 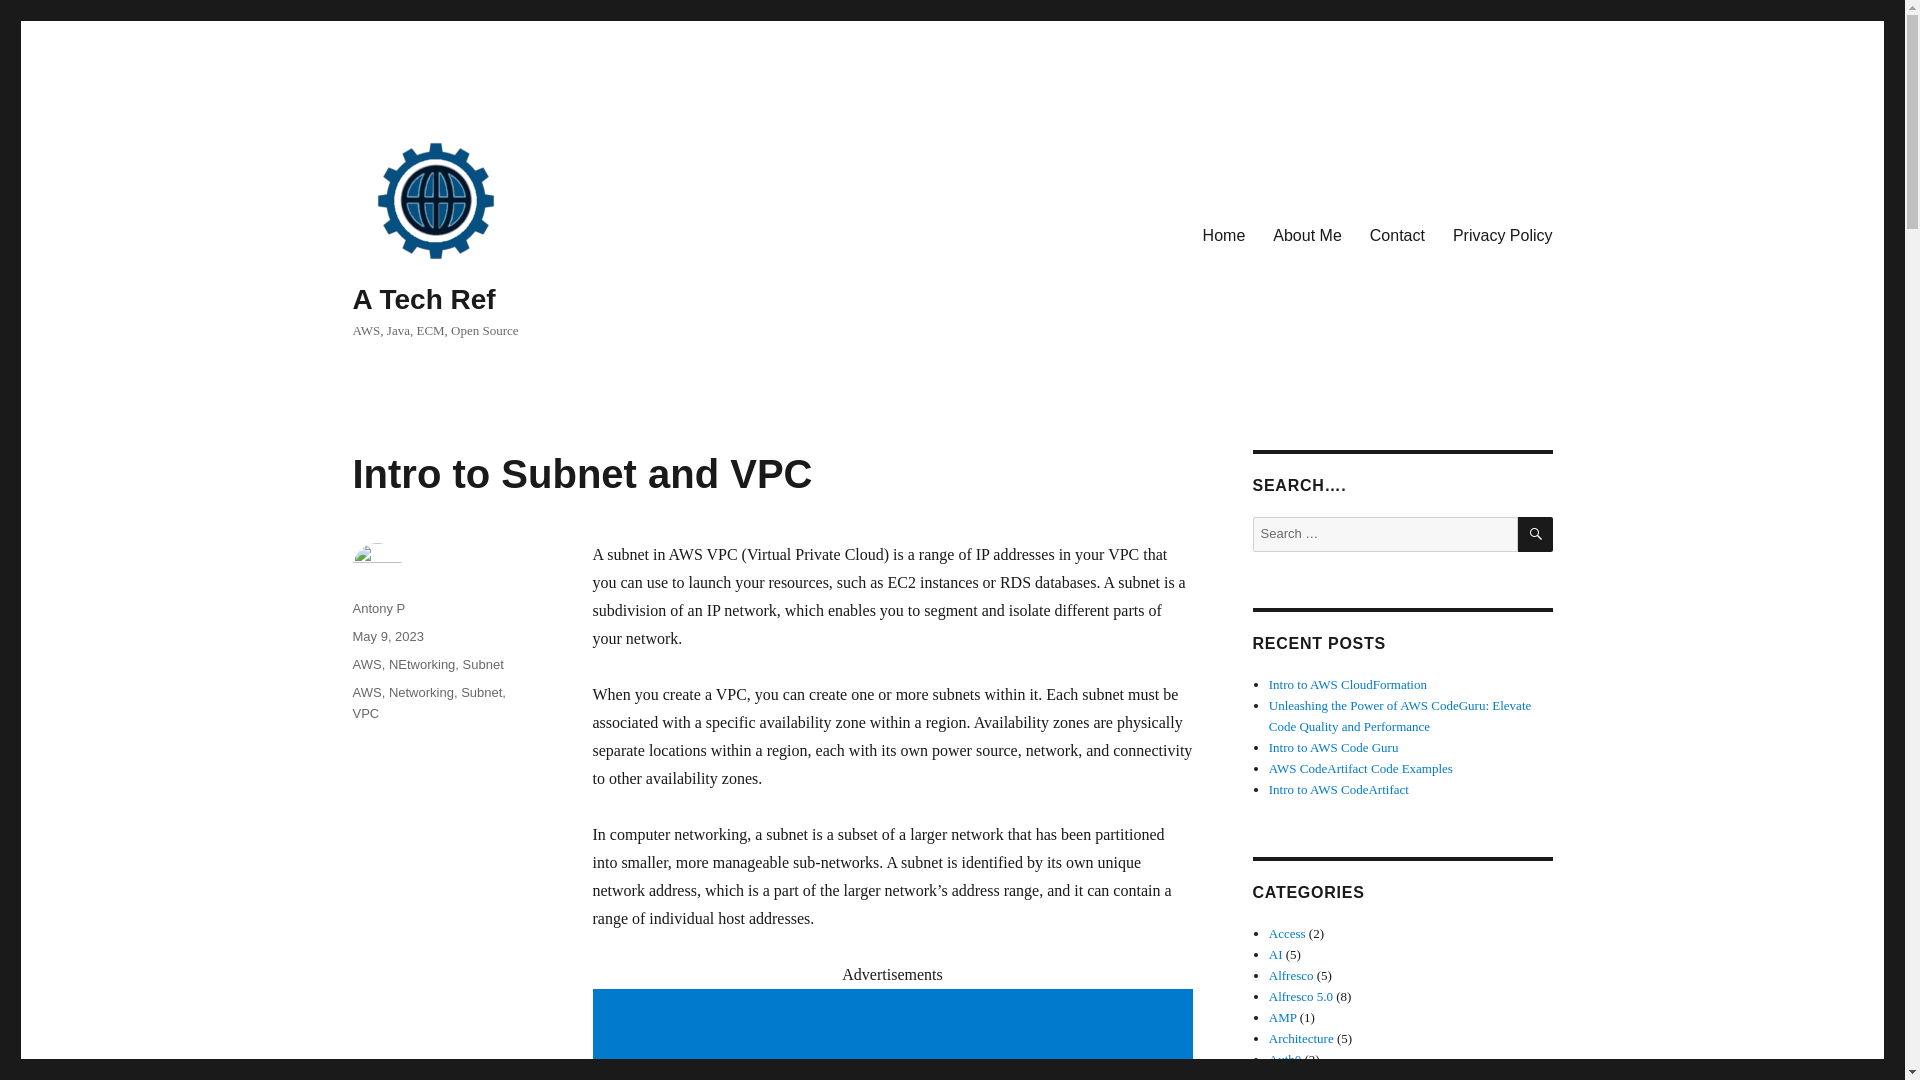 What do you see at coordinates (1287, 932) in the screenshot?
I see `Access` at bounding box center [1287, 932].